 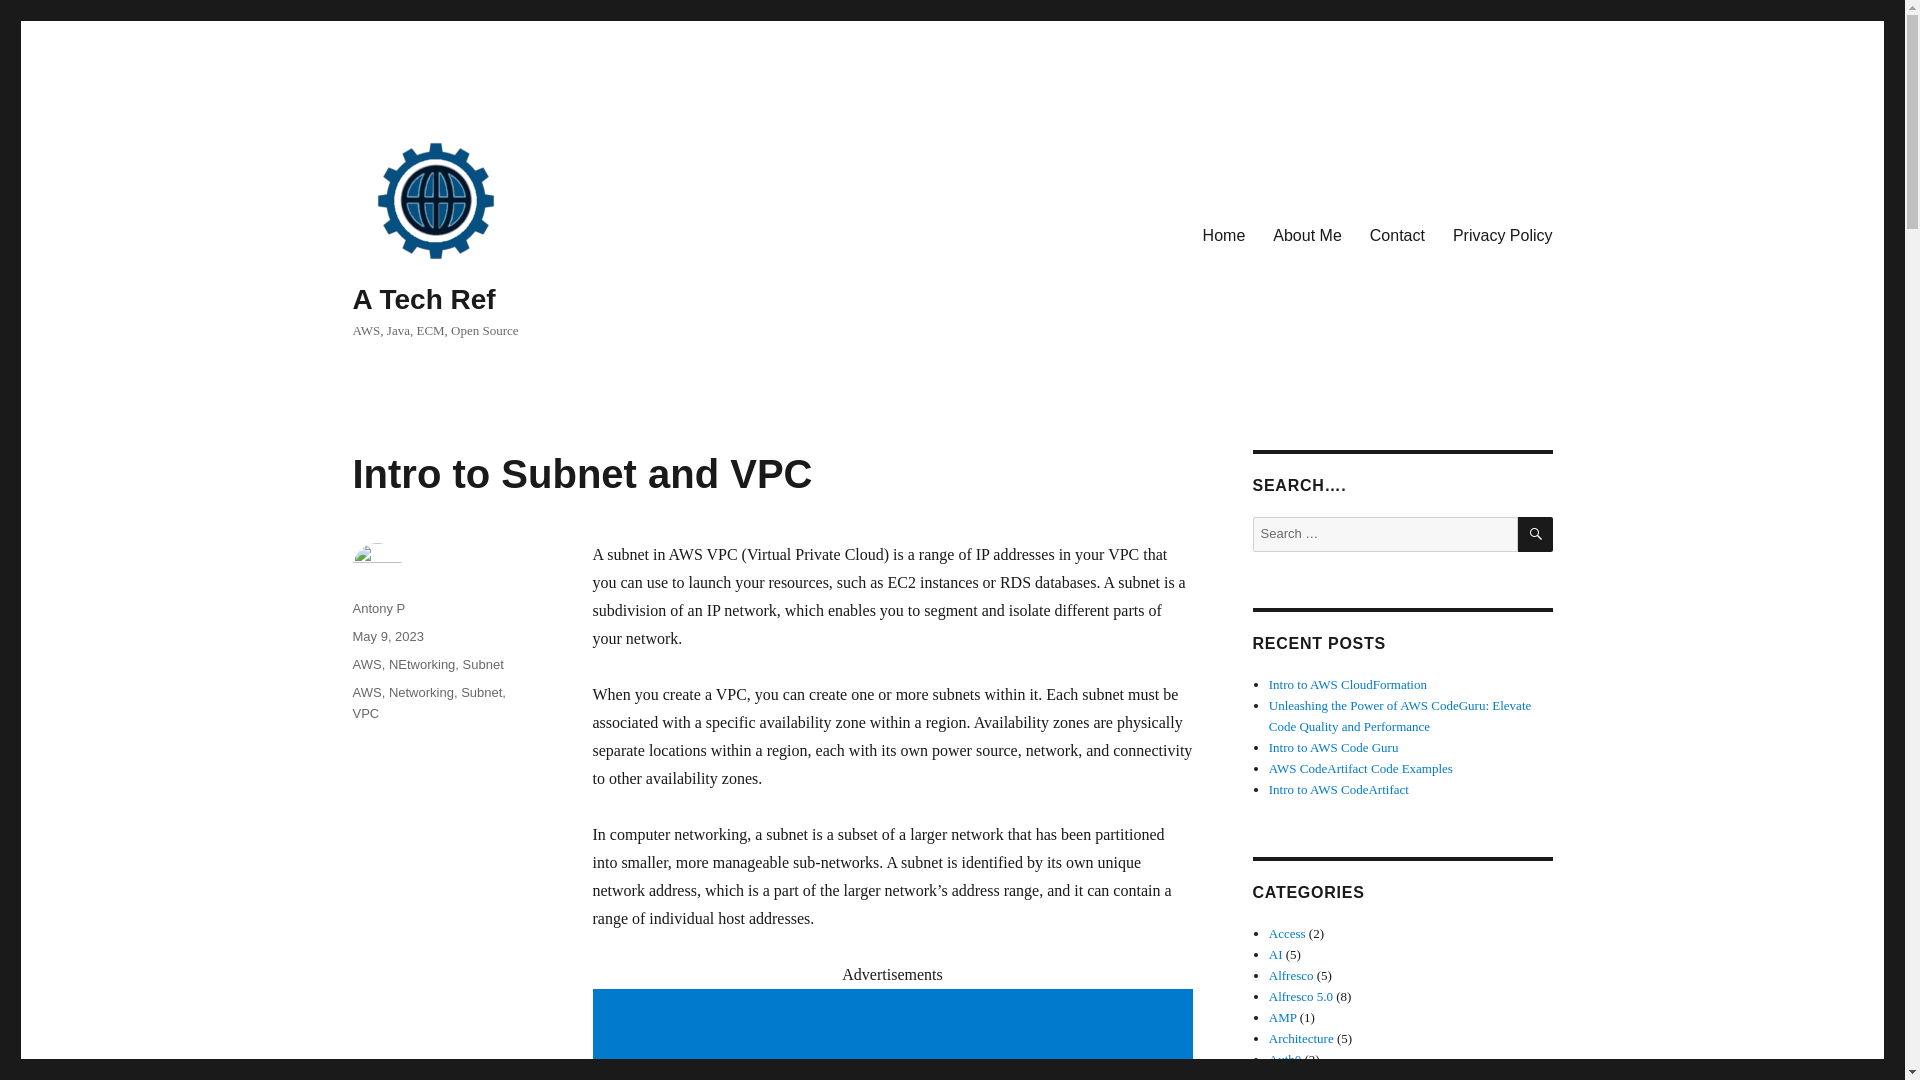 What do you see at coordinates (1287, 932) in the screenshot?
I see `Access` at bounding box center [1287, 932].